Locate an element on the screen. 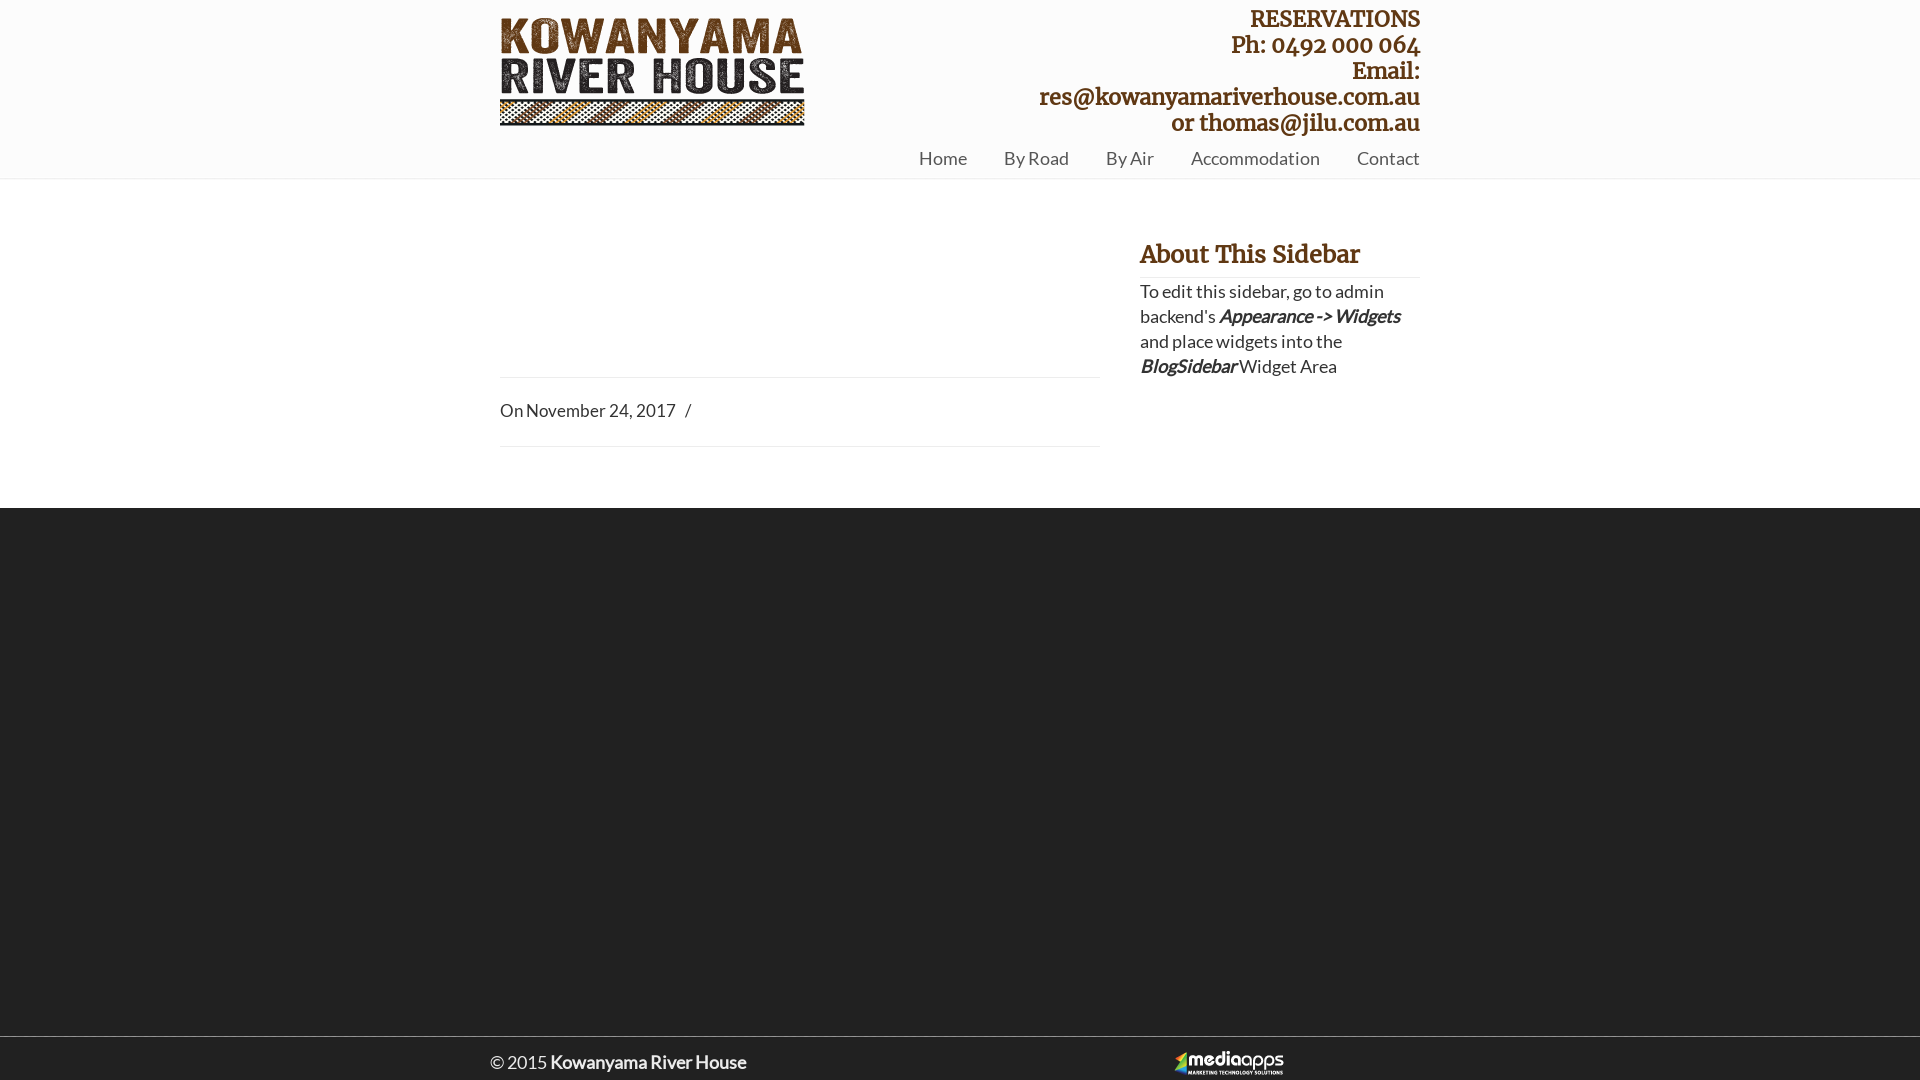 The width and height of the screenshot is (1920, 1080). By Road is located at coordinates (1036, 158).